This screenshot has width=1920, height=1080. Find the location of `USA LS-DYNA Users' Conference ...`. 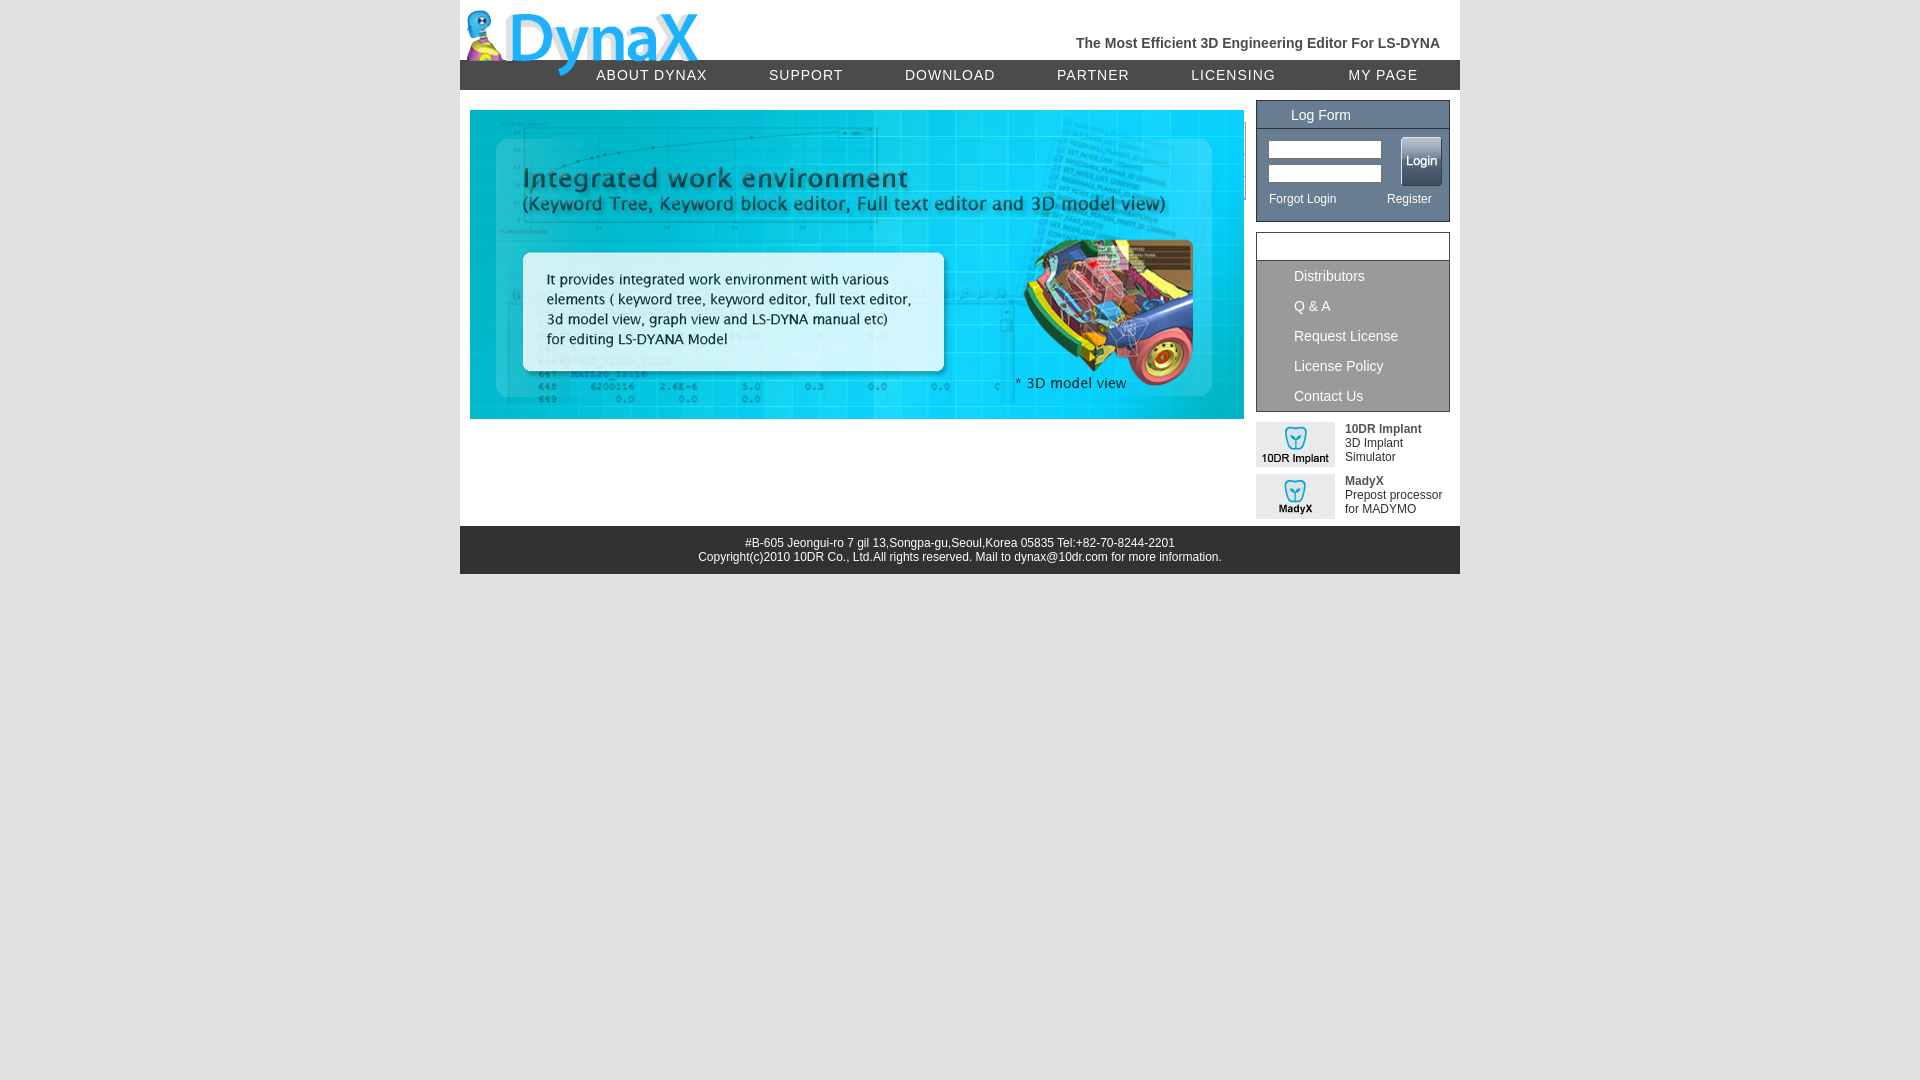

USA LS-DYNA Users' Conference ... is located at coordinates (582, 210).